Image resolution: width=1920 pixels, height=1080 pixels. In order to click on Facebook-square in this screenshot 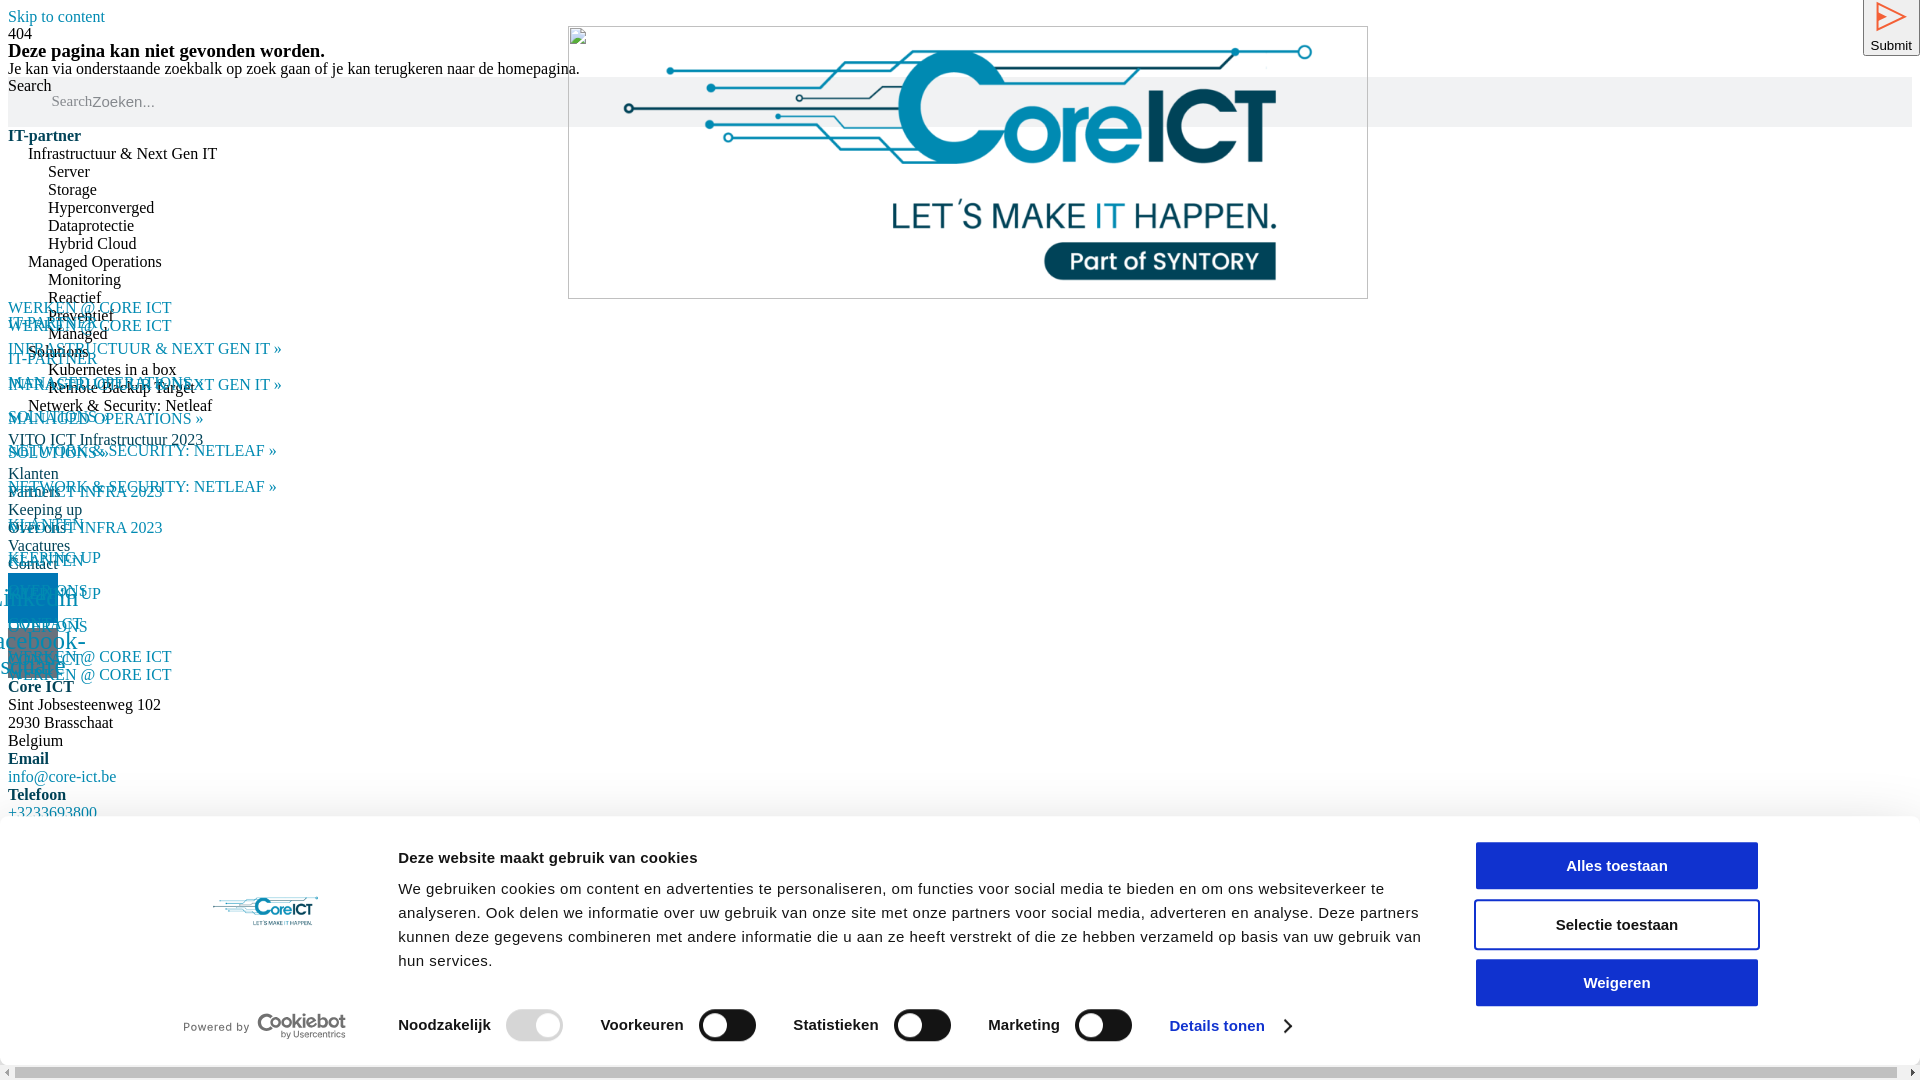, I will do `click(33, 653)`.